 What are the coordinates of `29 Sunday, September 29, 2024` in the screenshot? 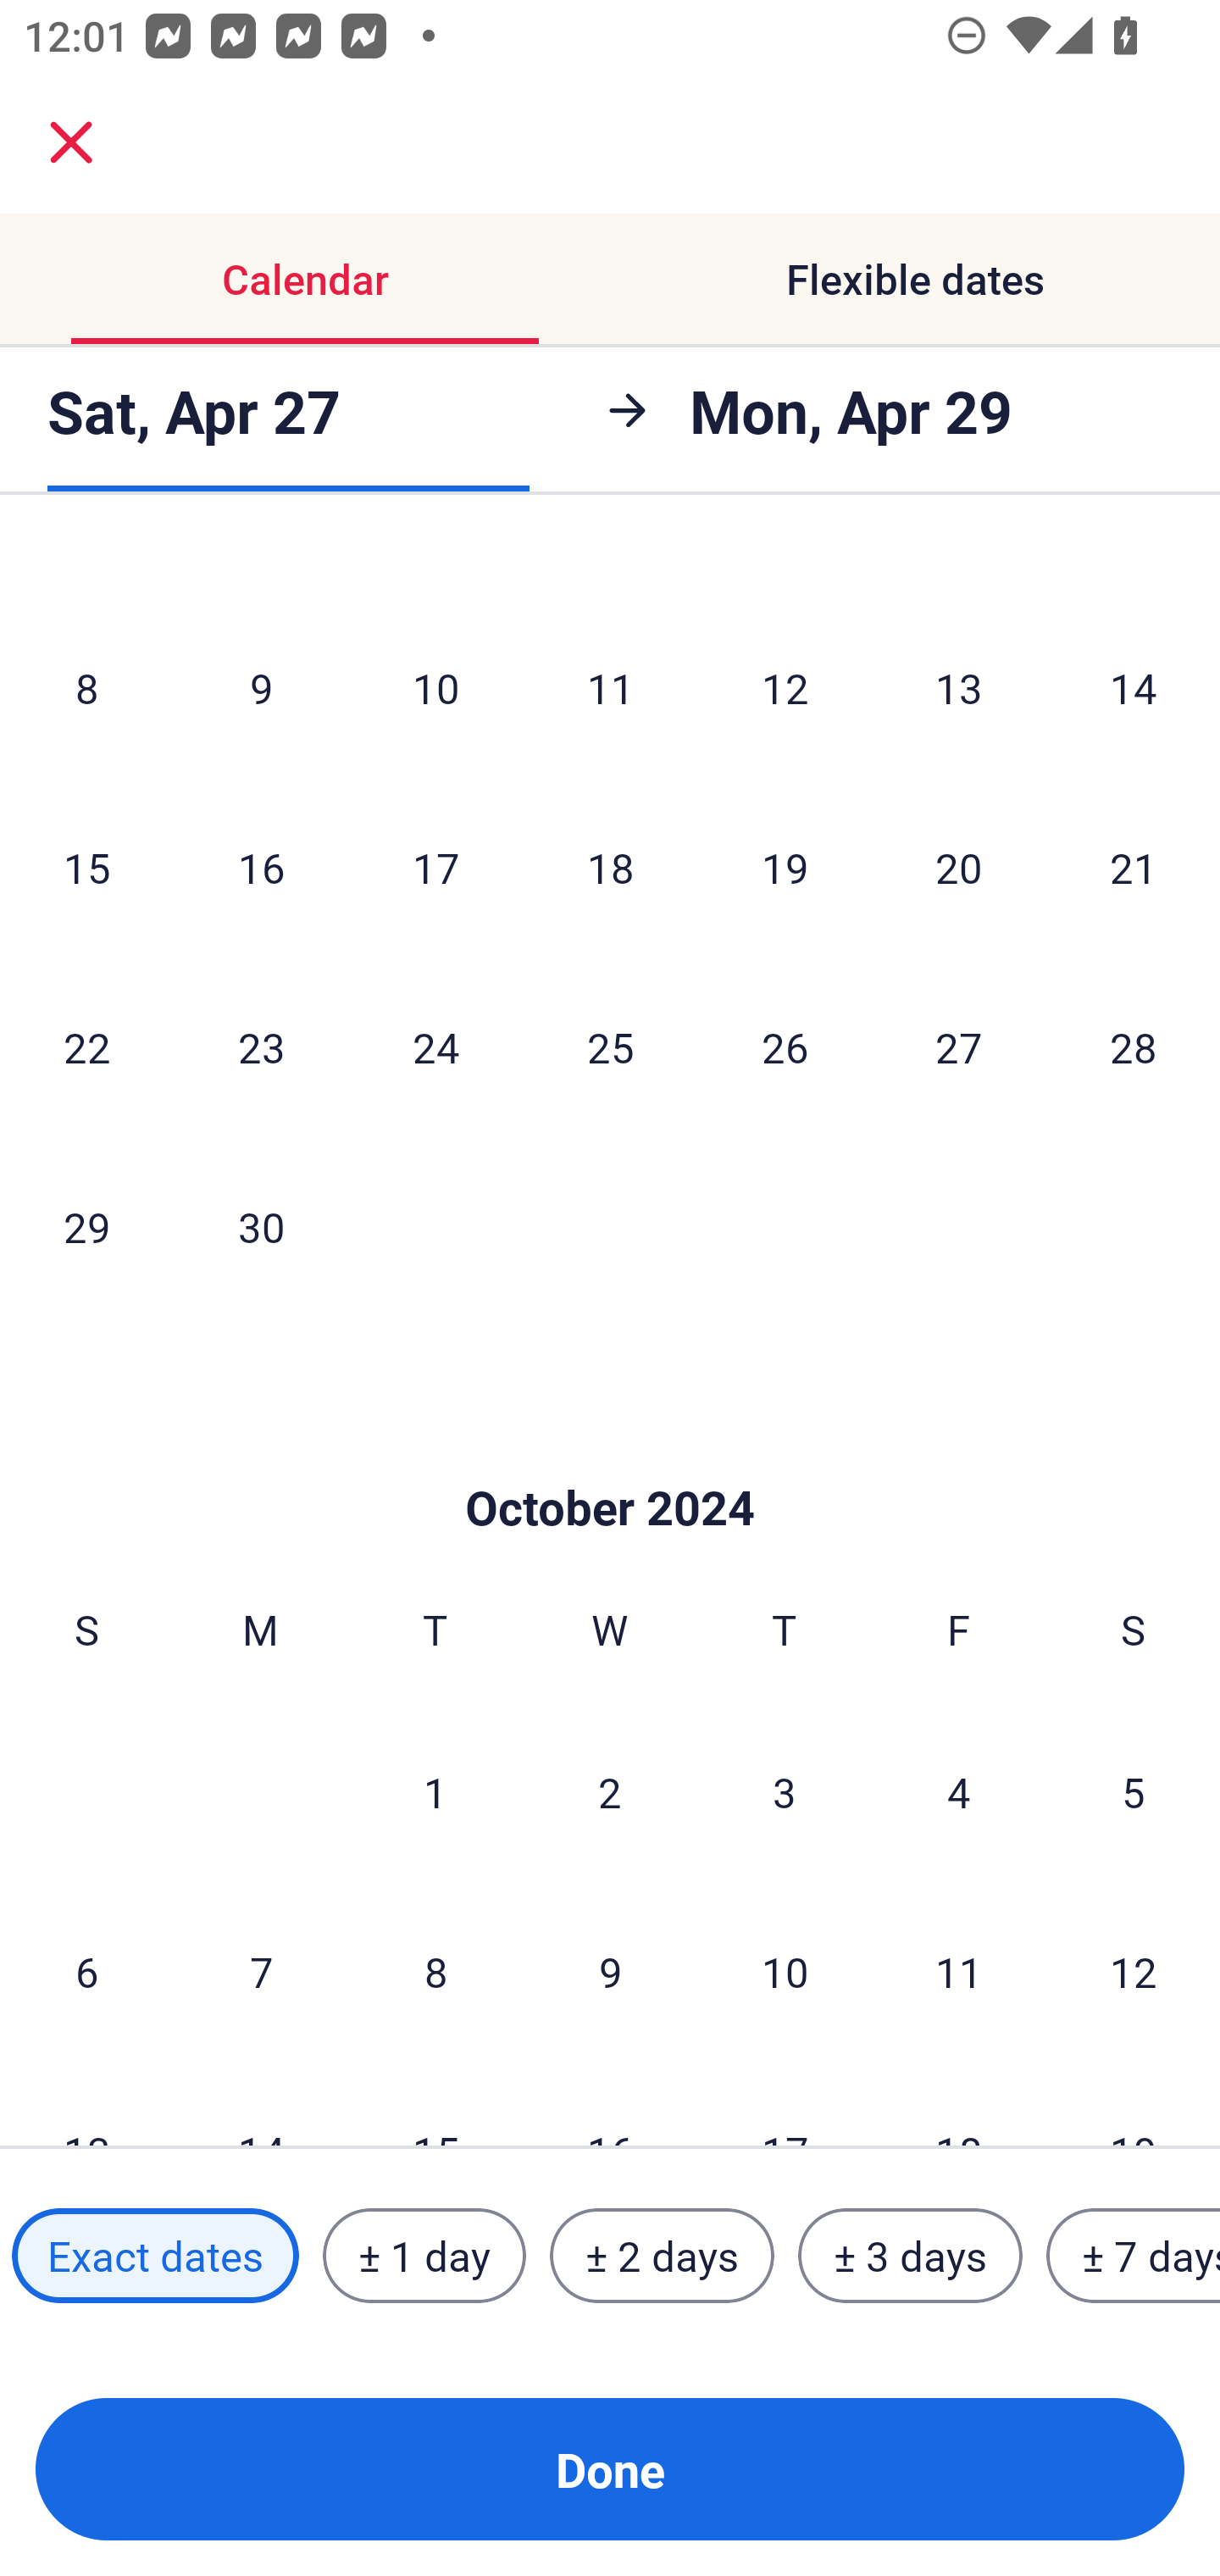 It's located at (86, 1225).